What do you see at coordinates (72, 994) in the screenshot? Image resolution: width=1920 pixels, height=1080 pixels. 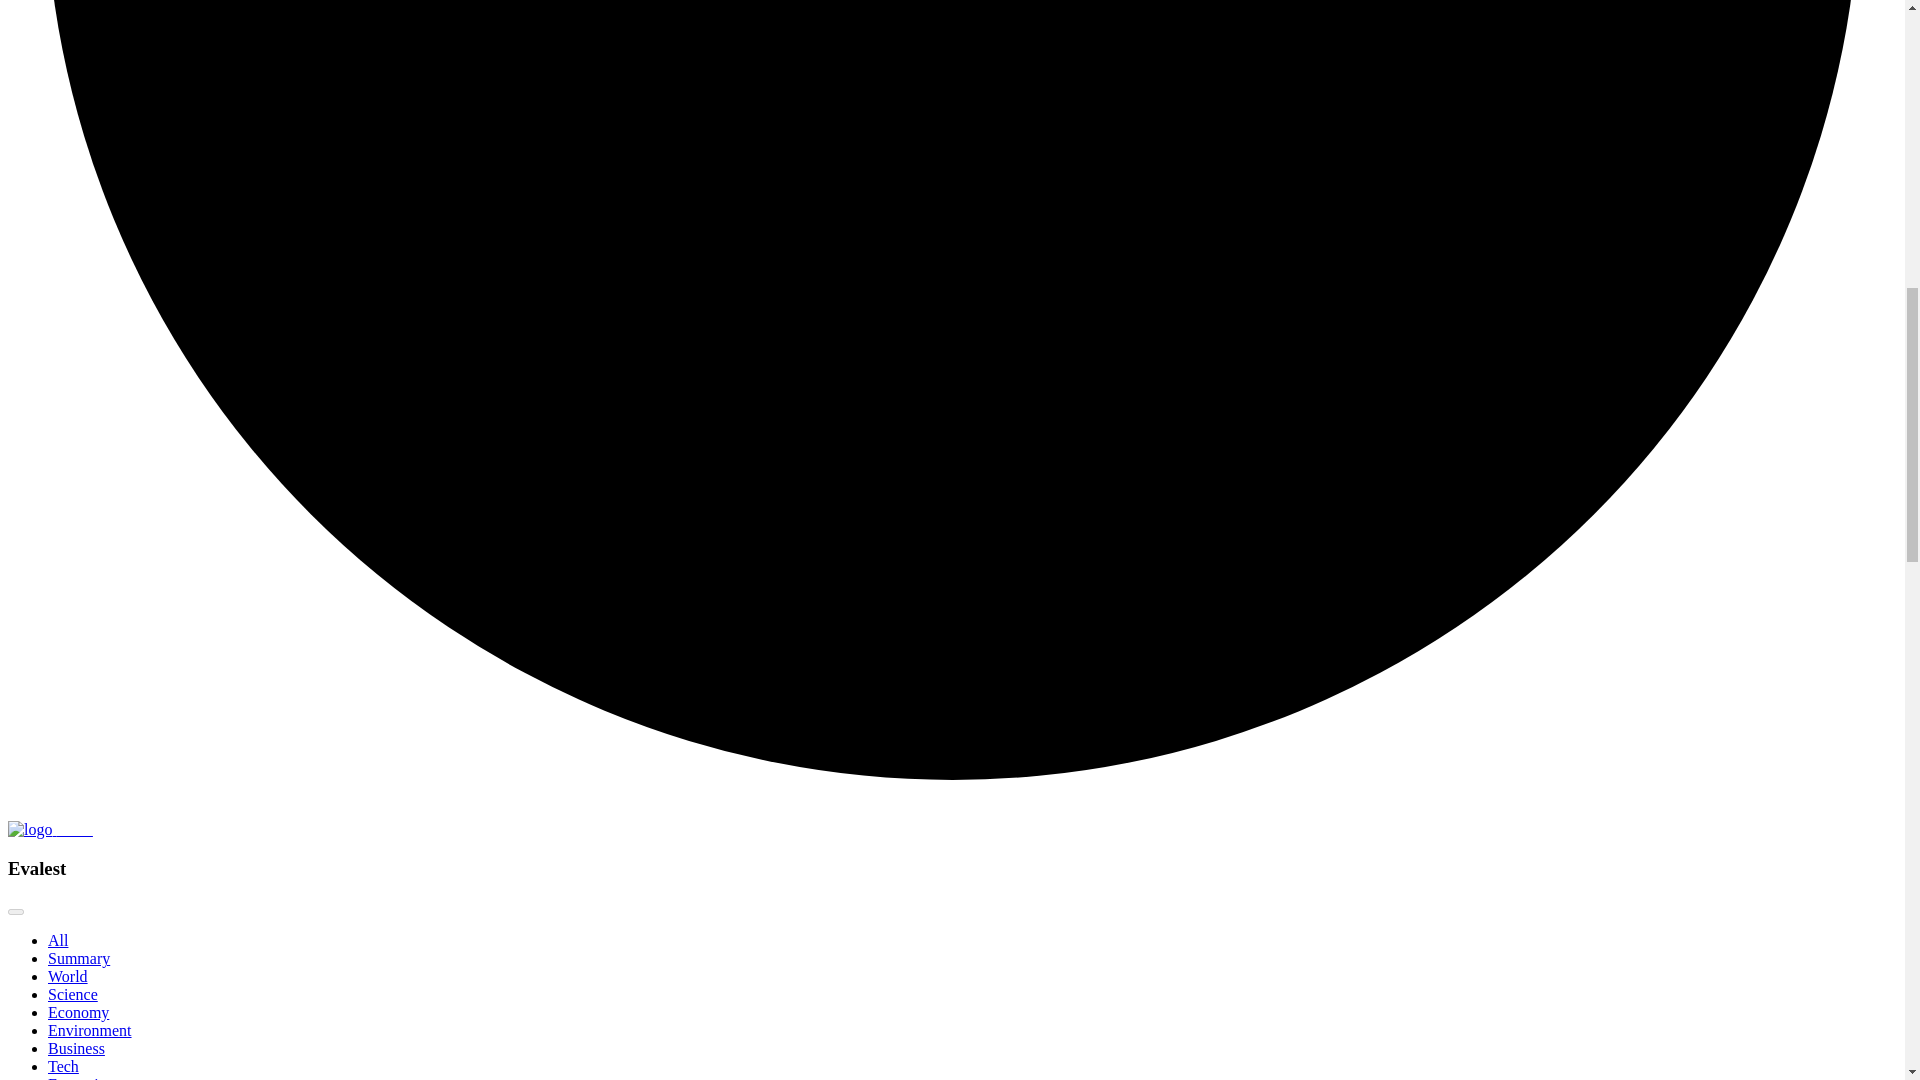 I see `Science` at bounding box center [72, 994].